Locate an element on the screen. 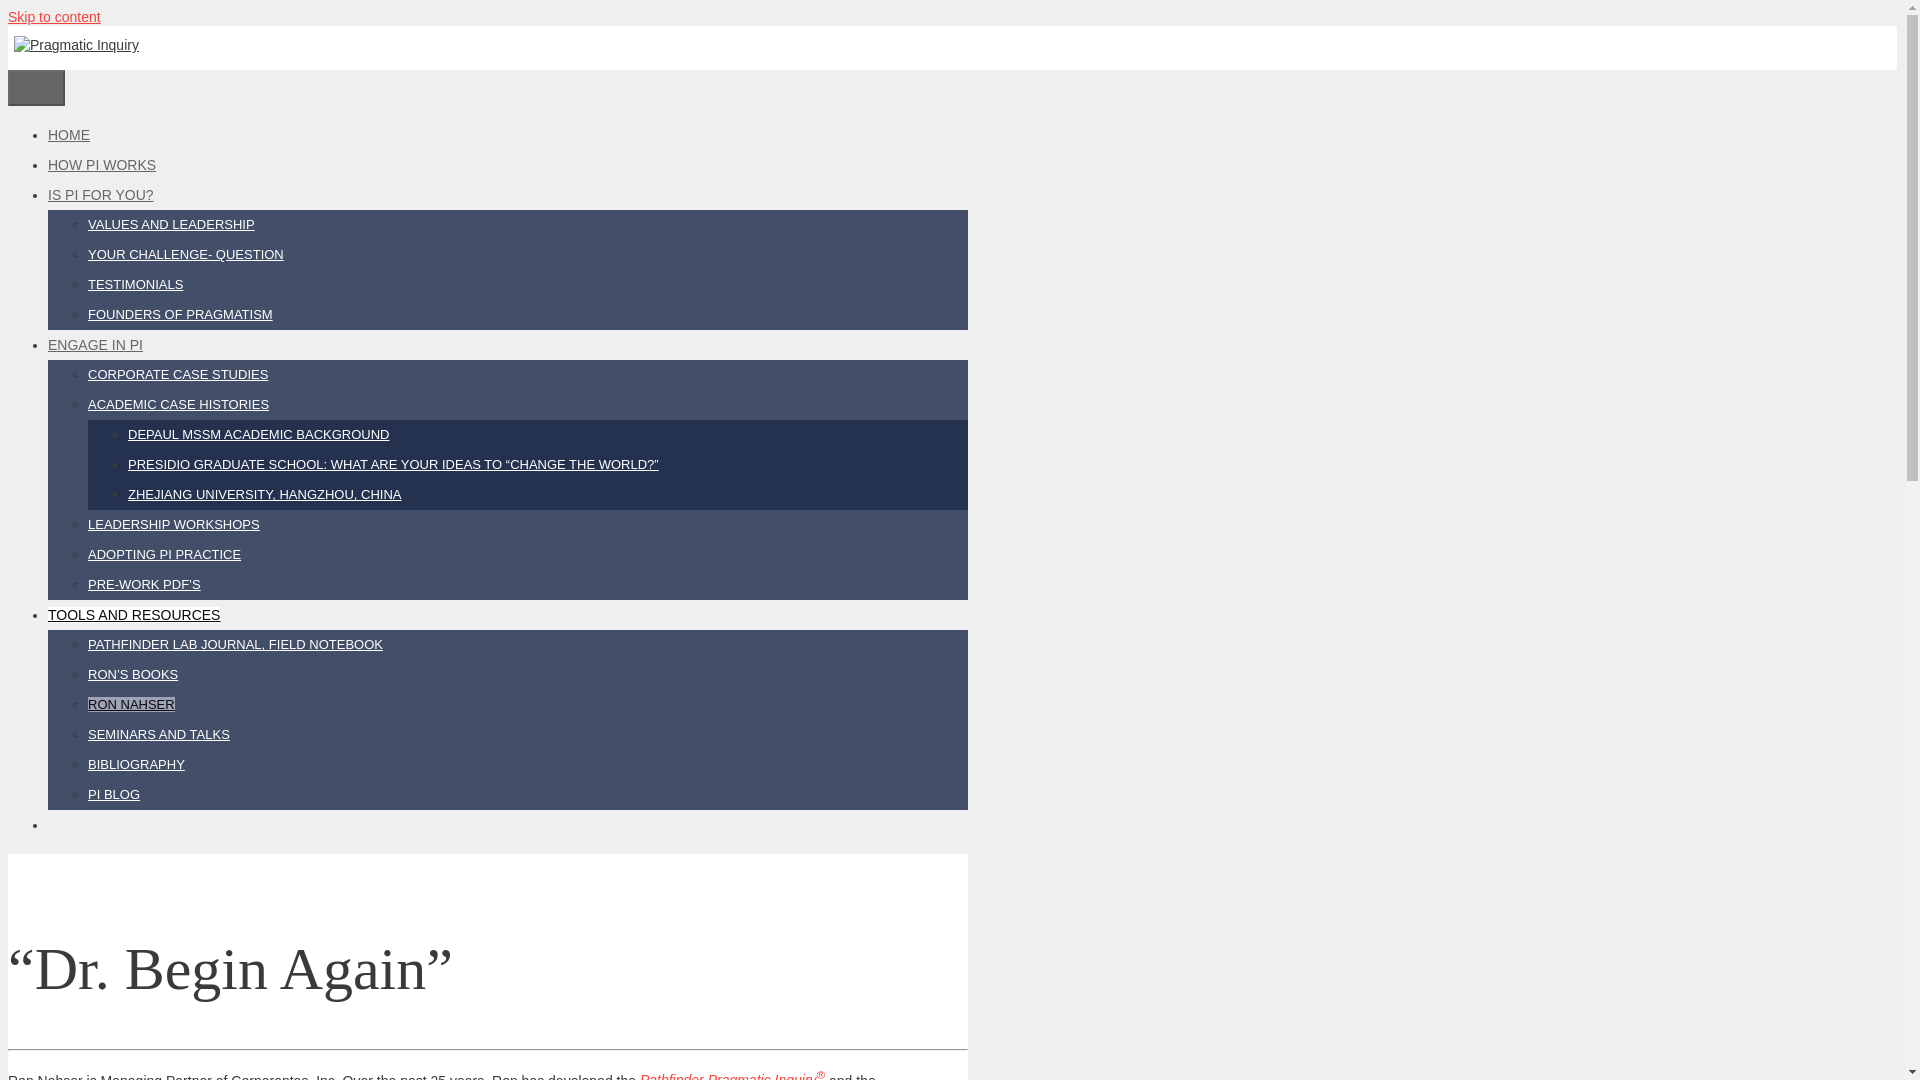 This screenshot has height=1080, width=1920. HOW PI WORKS is located at coordinates (102, 164).